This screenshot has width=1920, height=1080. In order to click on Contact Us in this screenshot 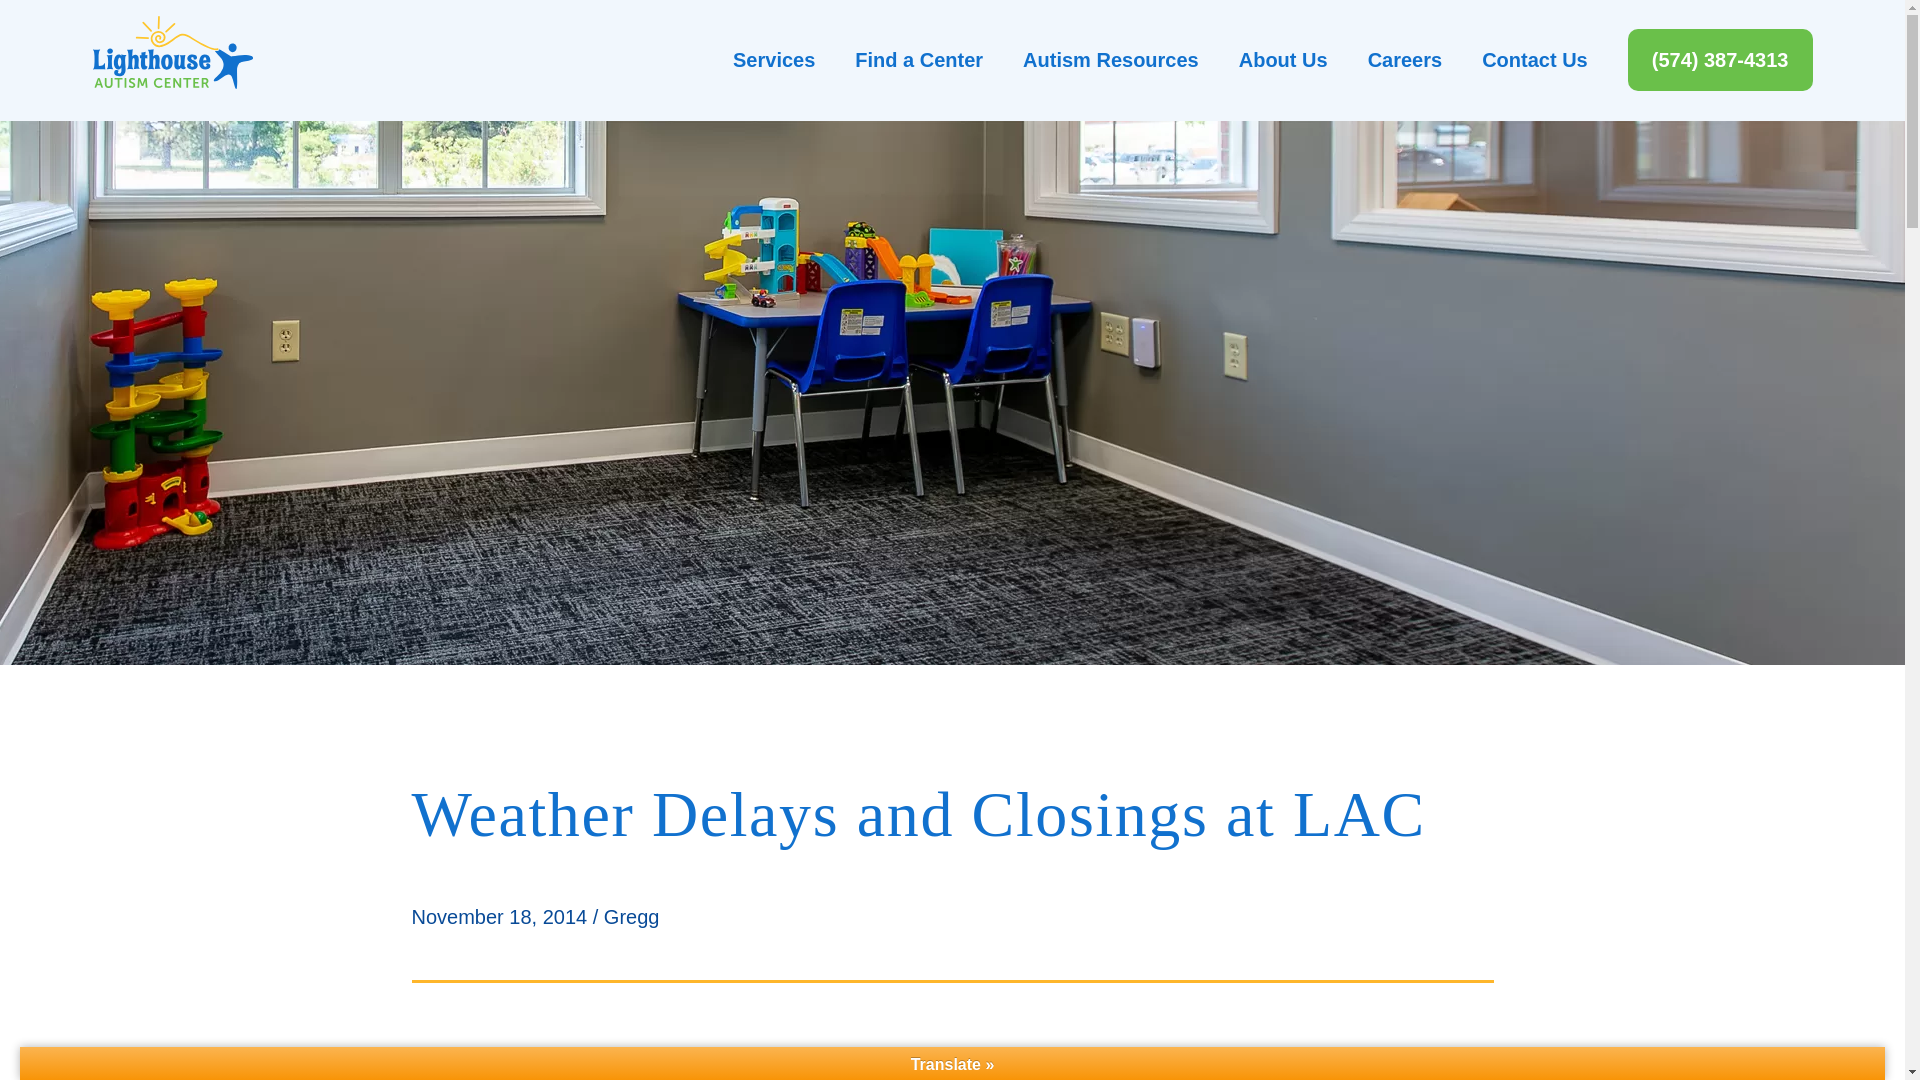, I will do `click(1534, 60)`.